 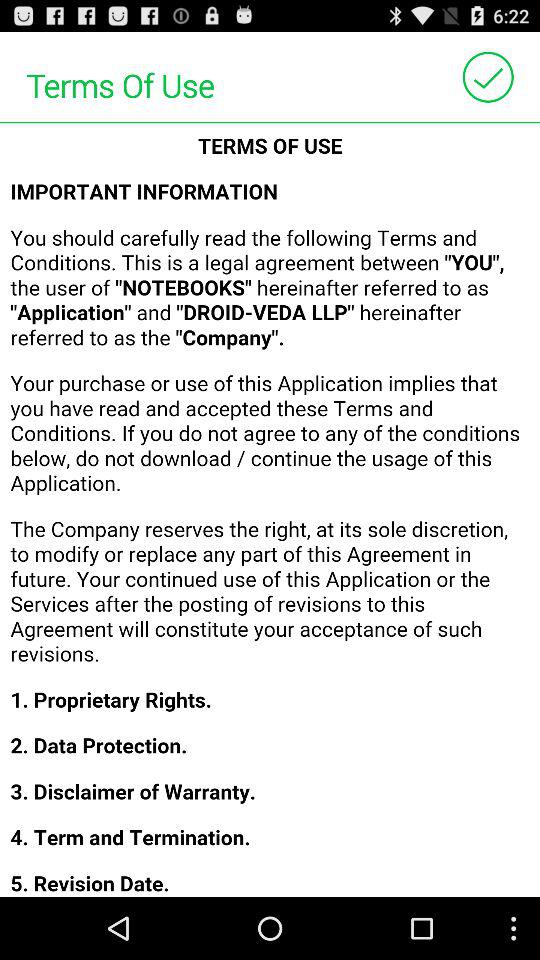 What do you see at coordinates (488, 76) in the screenshot?
I see `accept terms of use` at bounding box center [488, 76].